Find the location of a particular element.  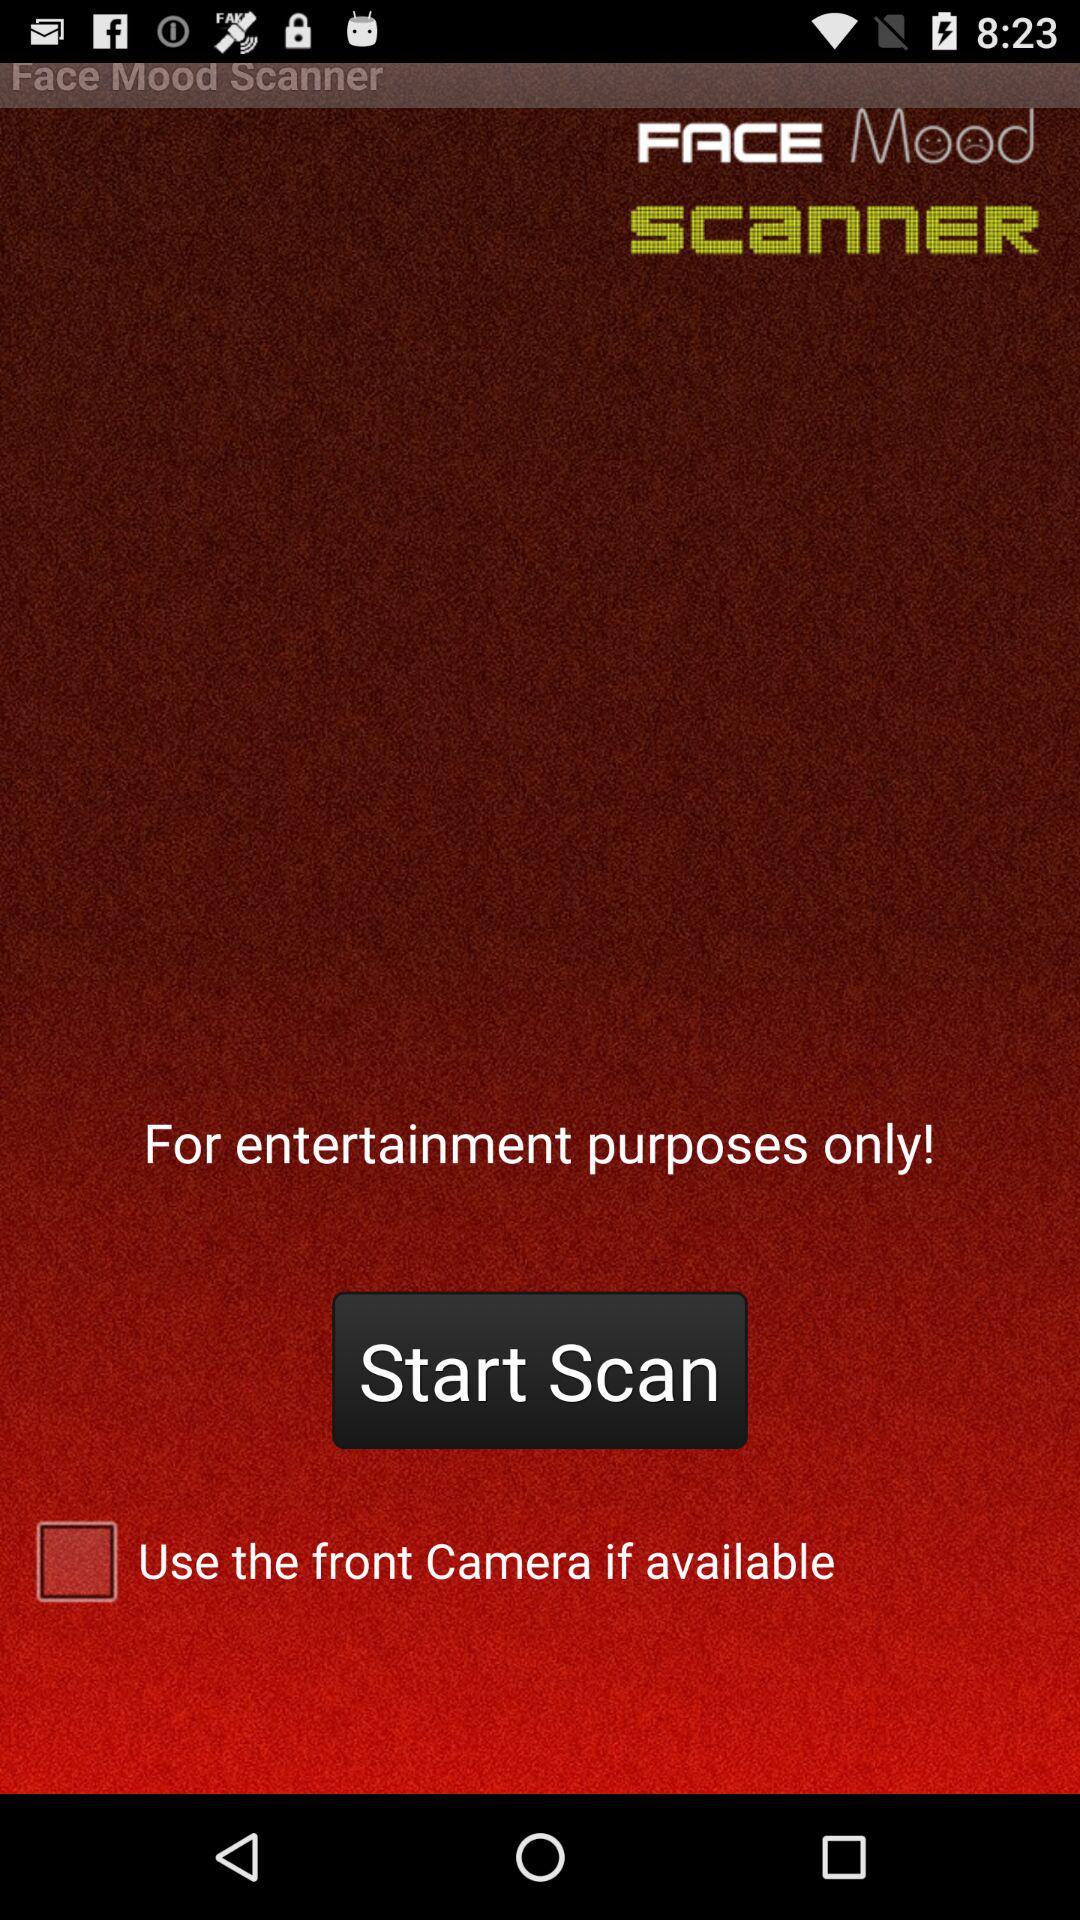

click start scan button is located at coordinates (540, 1370).